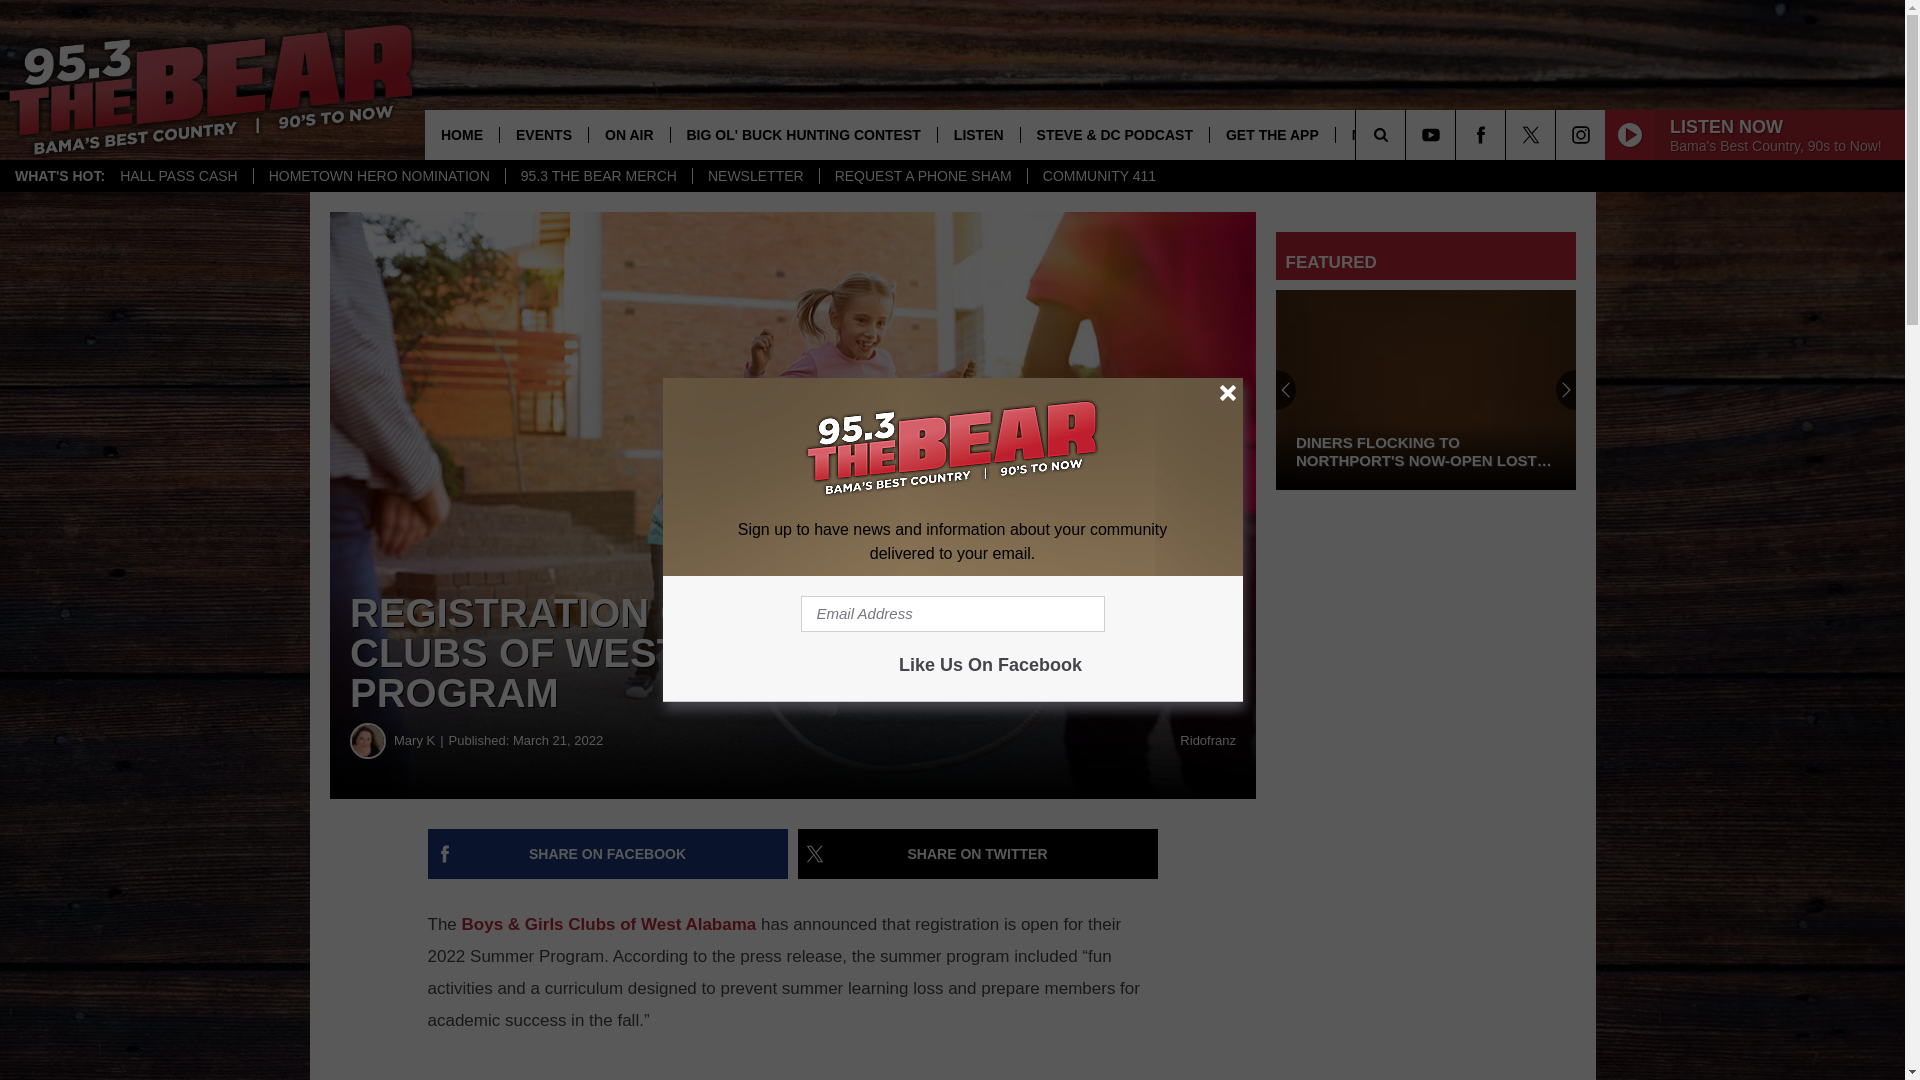 Image resolution: width=1920 pixels, height=1080 pixels. What do you see at coordinates (179, 176) in the screenshot?
I see `HALL PASS CASH` at bounding box center [179, 176].